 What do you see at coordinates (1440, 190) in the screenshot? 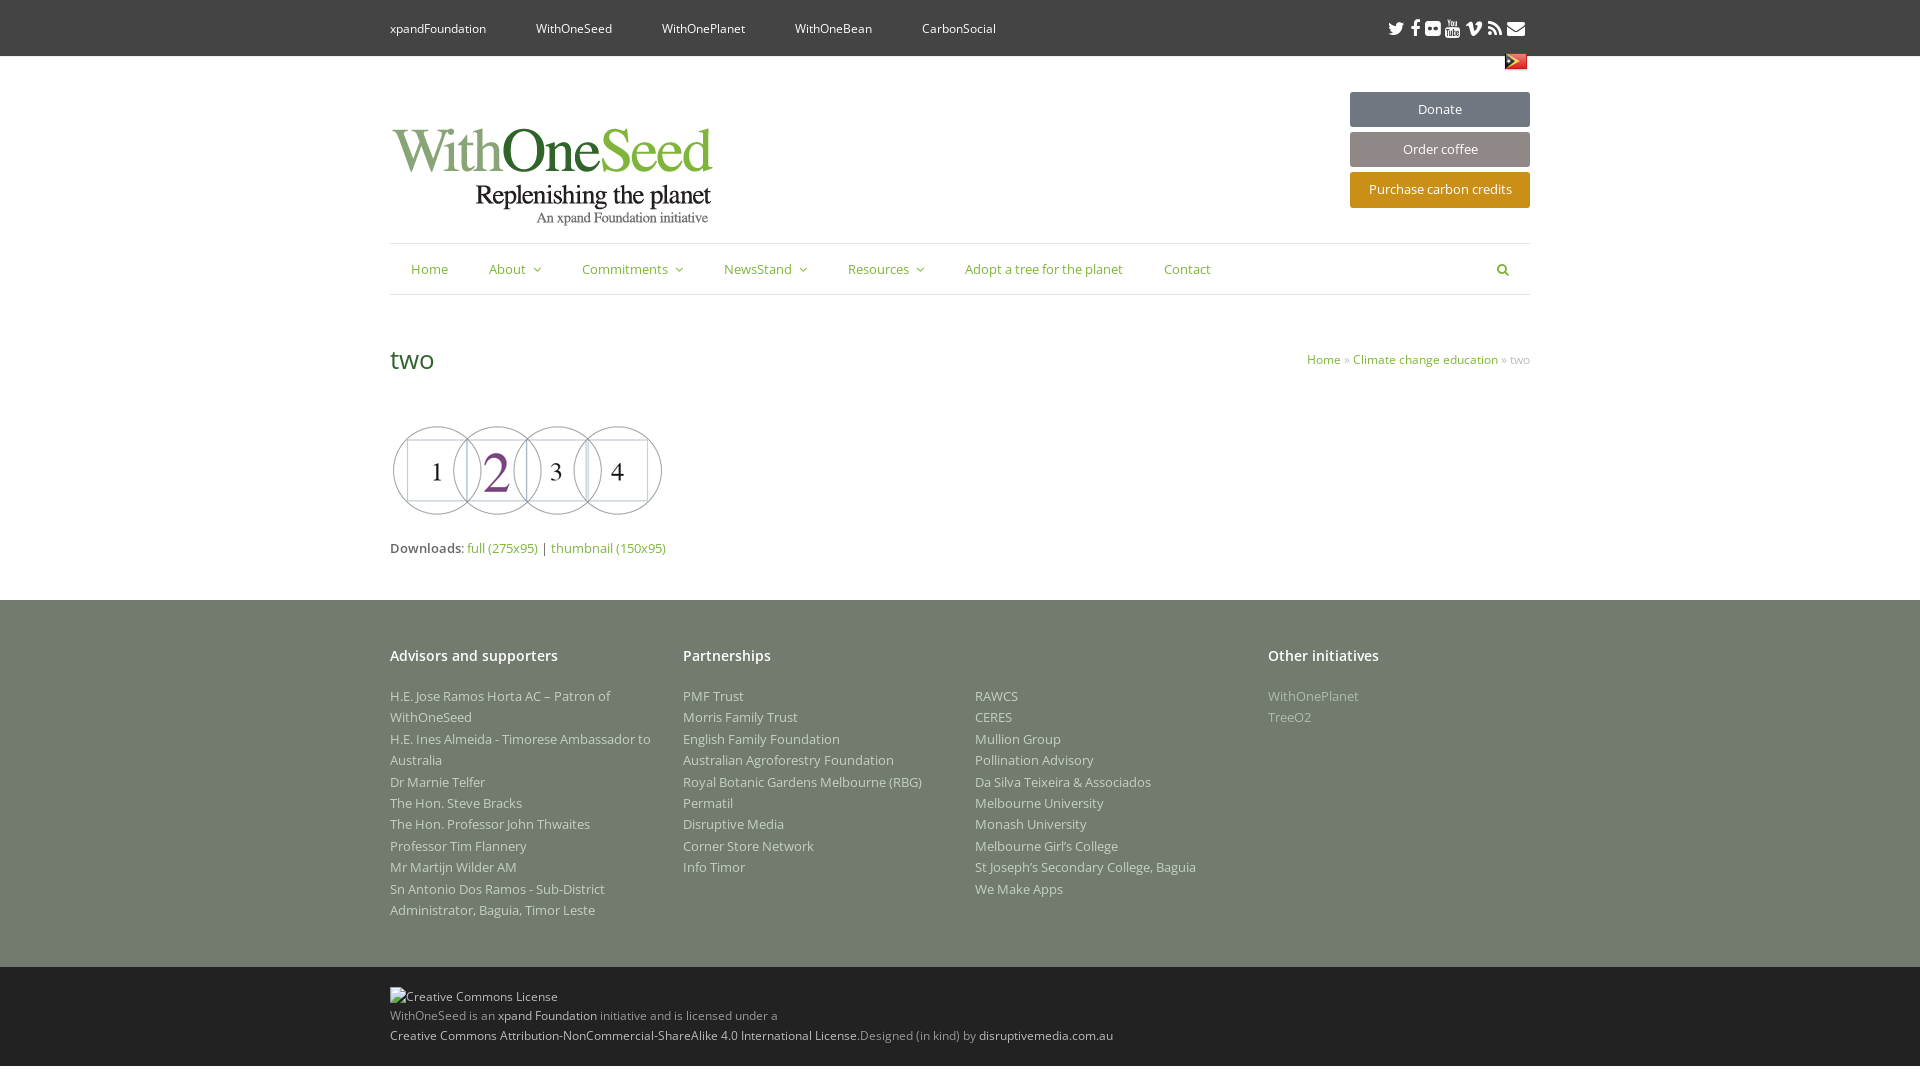
I see `Purchase carbon credits` at bounding box center [1440, 190].